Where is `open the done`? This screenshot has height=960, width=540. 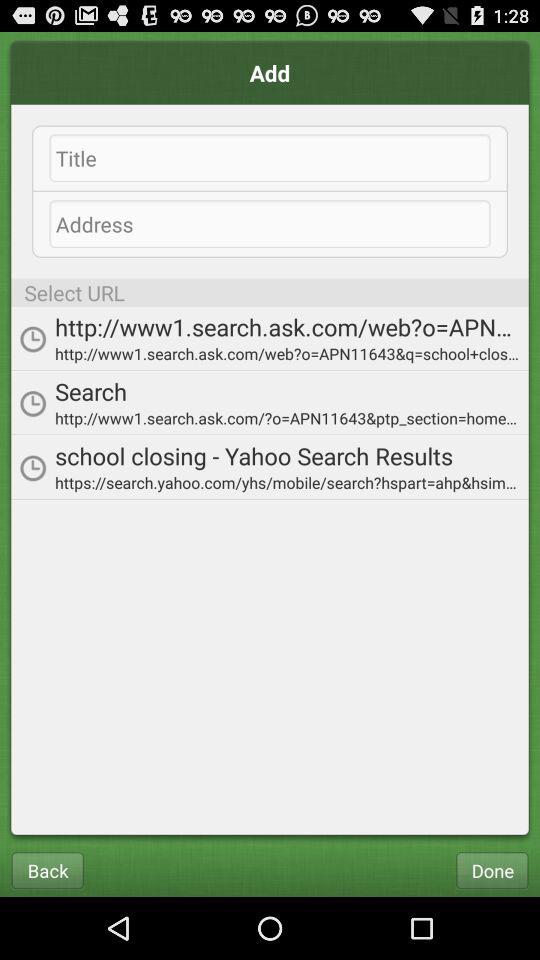 open the done is located at coordinates (492, 870).